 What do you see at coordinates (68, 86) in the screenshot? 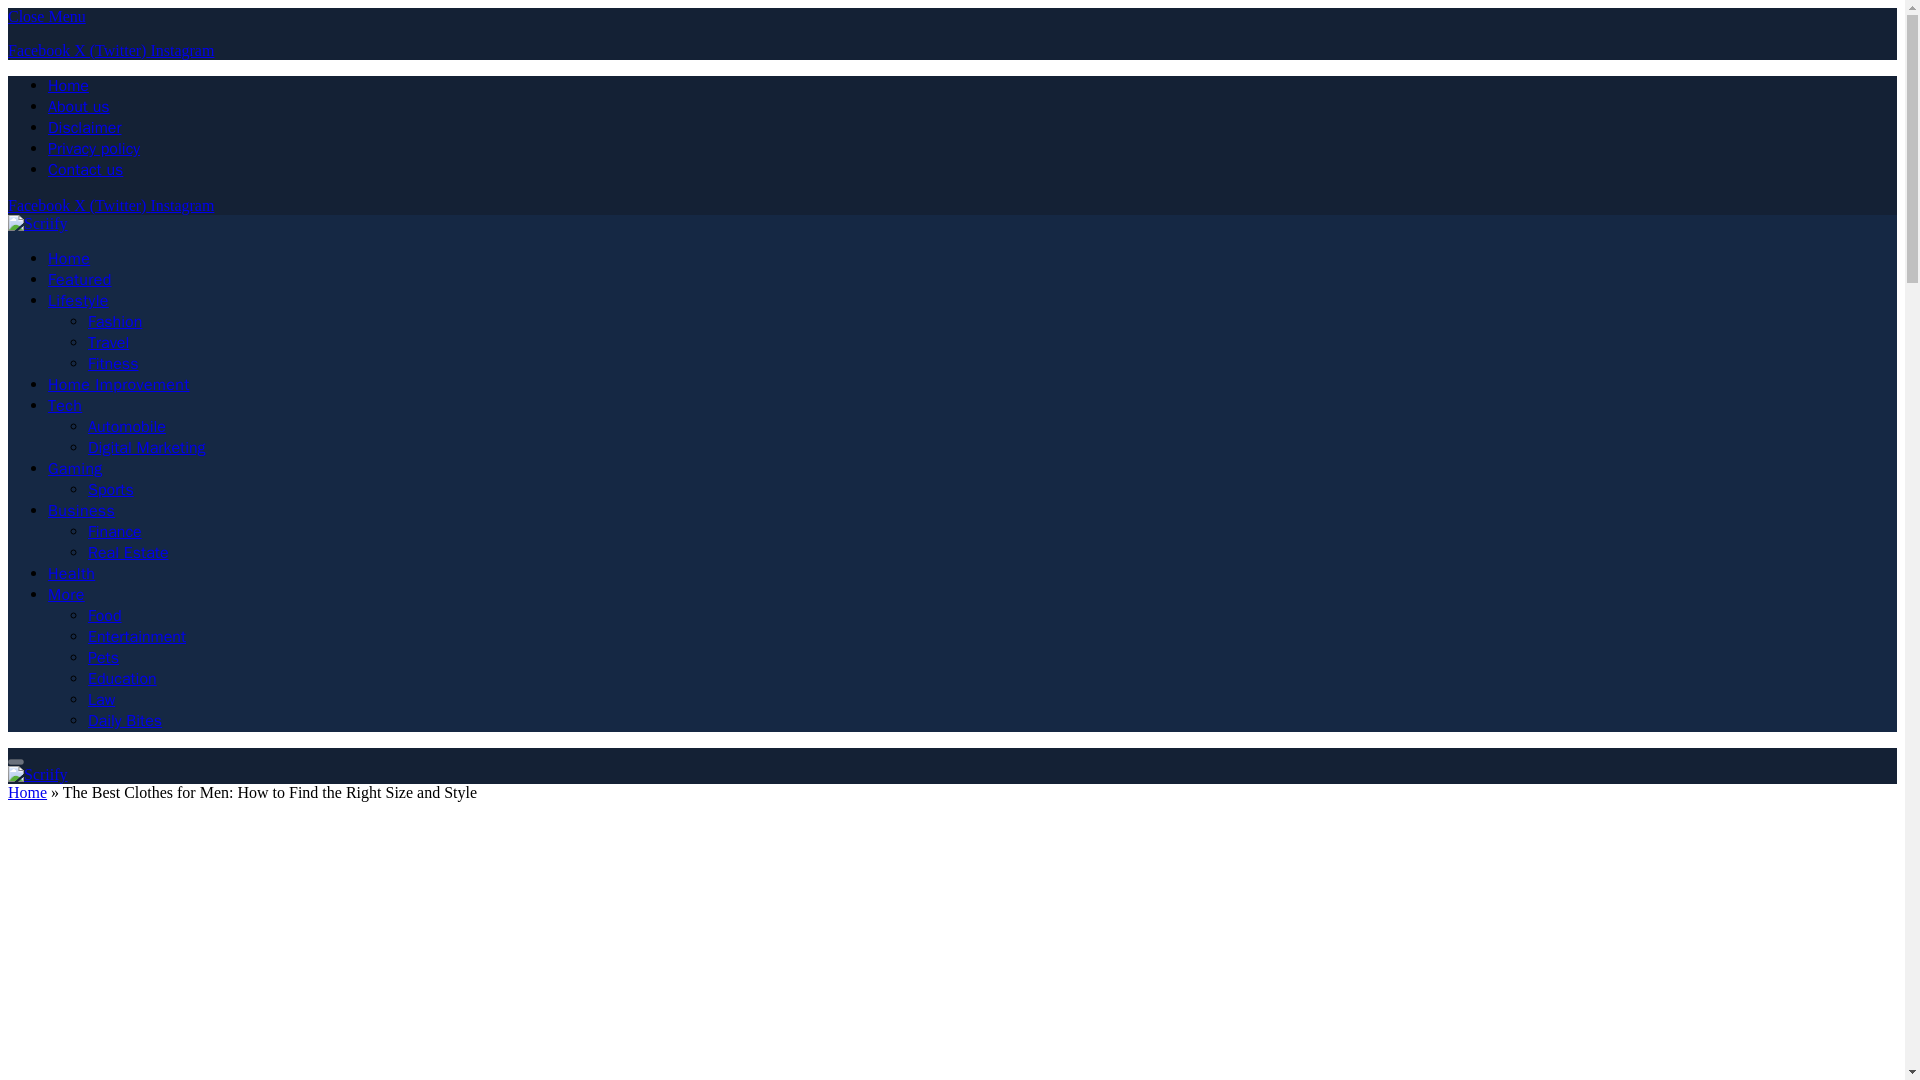
I see `Home` at bounding box center [68, 86].